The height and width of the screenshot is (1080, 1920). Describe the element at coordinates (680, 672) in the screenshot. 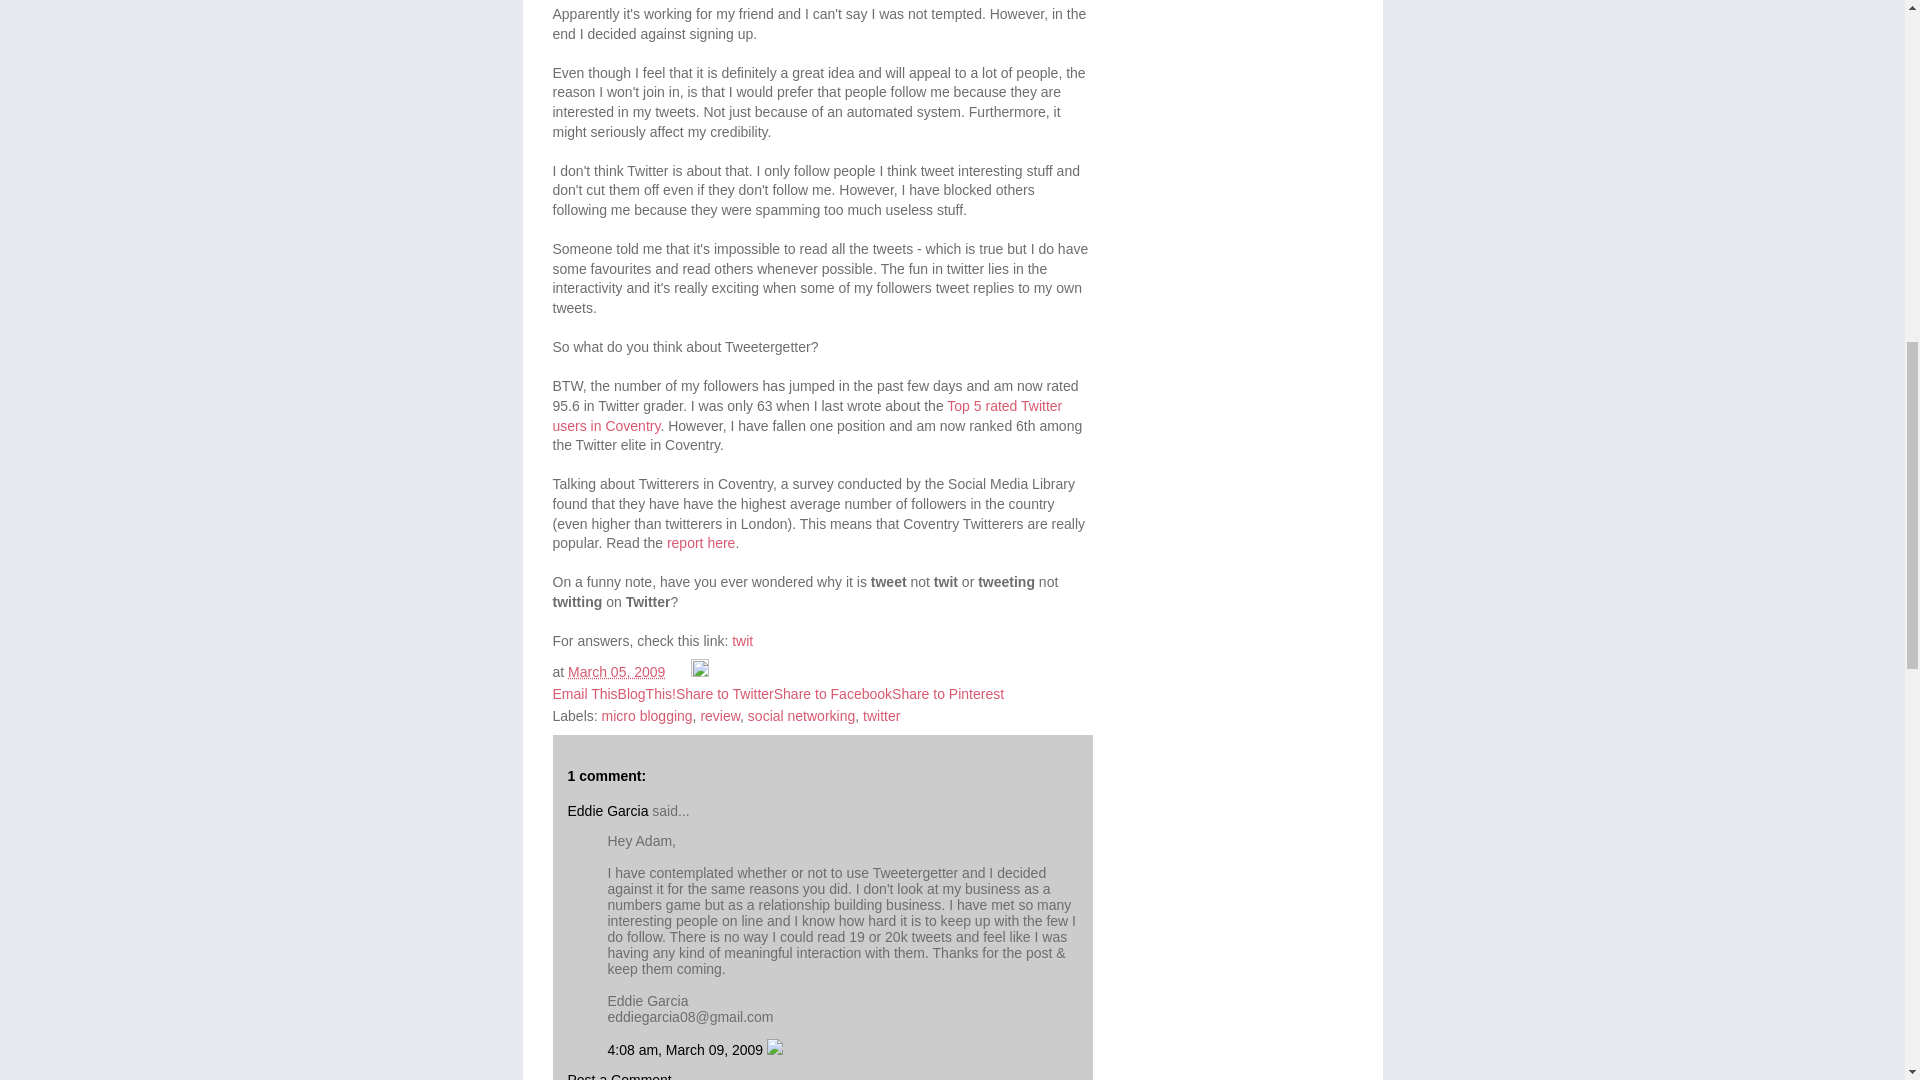

I see `Email Post` at that location.